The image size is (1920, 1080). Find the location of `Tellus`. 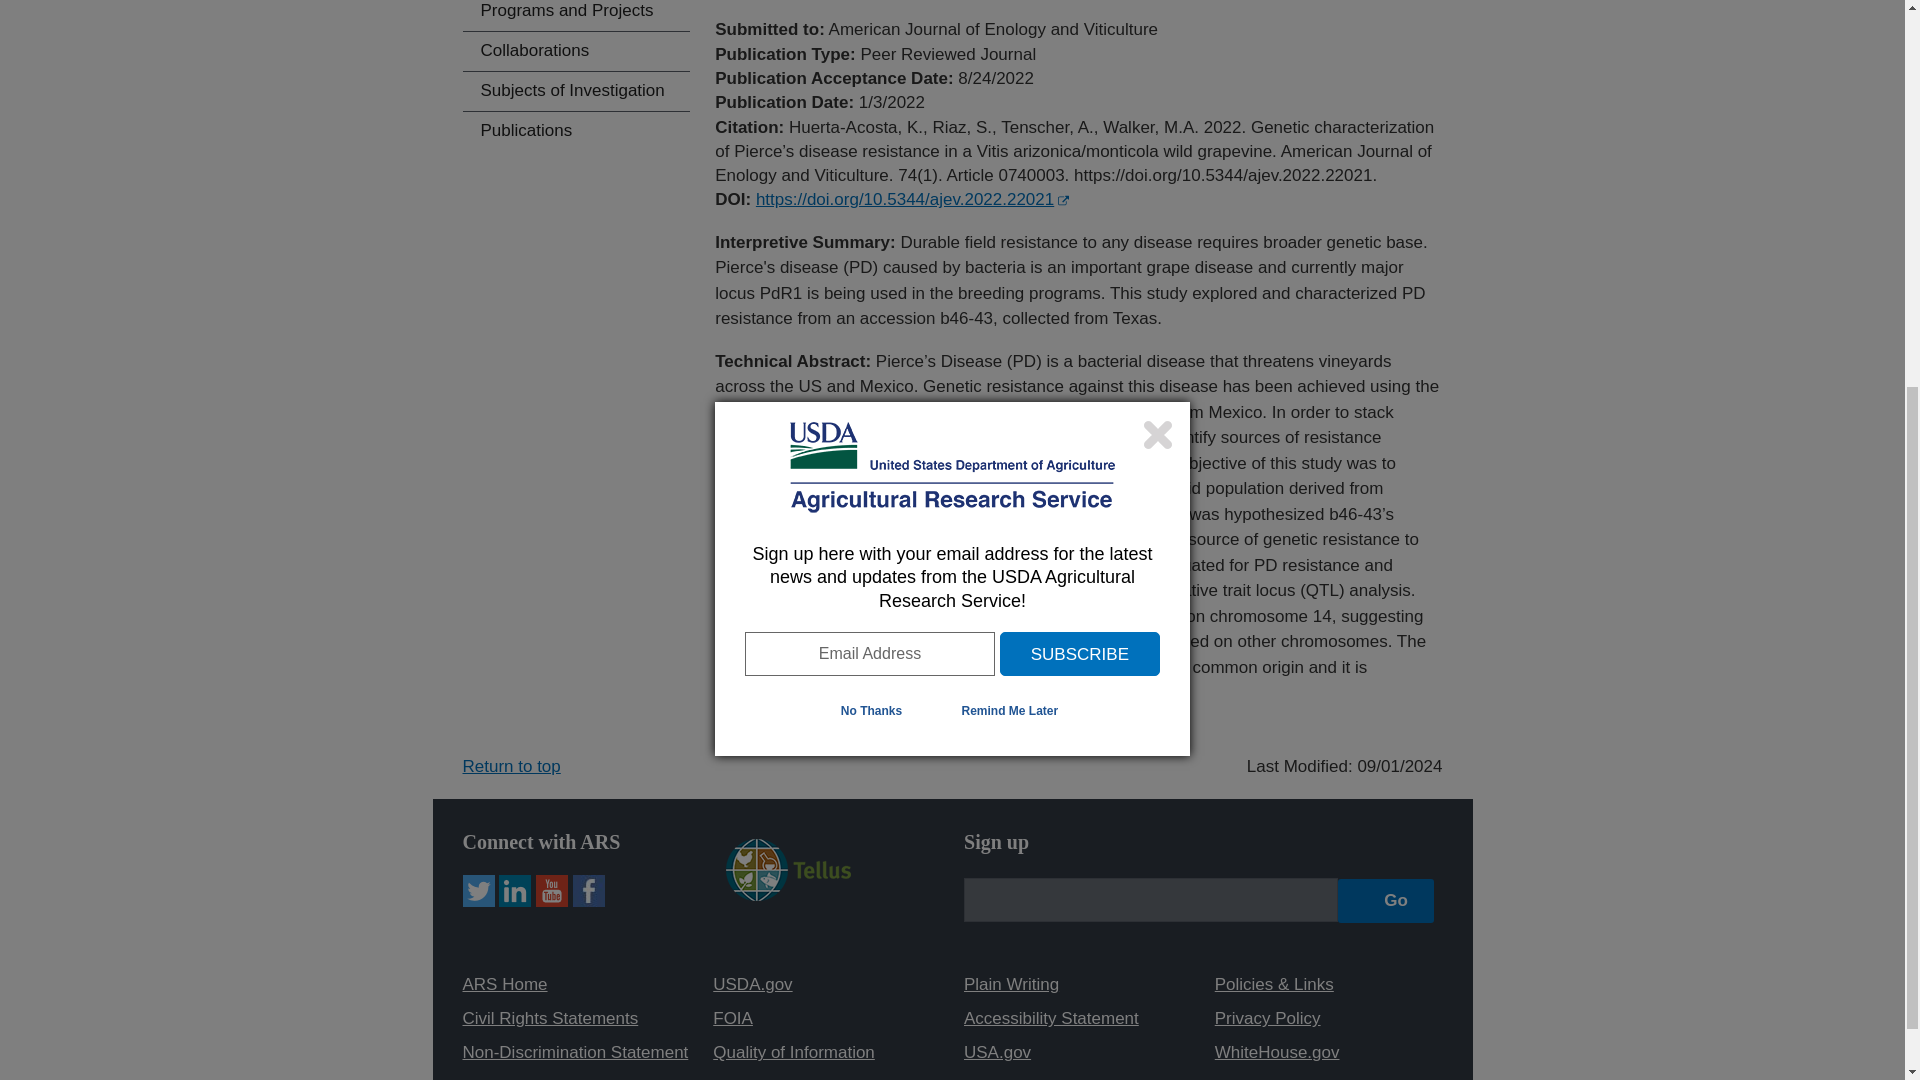

Tellus is located at coordinates (788, 870).